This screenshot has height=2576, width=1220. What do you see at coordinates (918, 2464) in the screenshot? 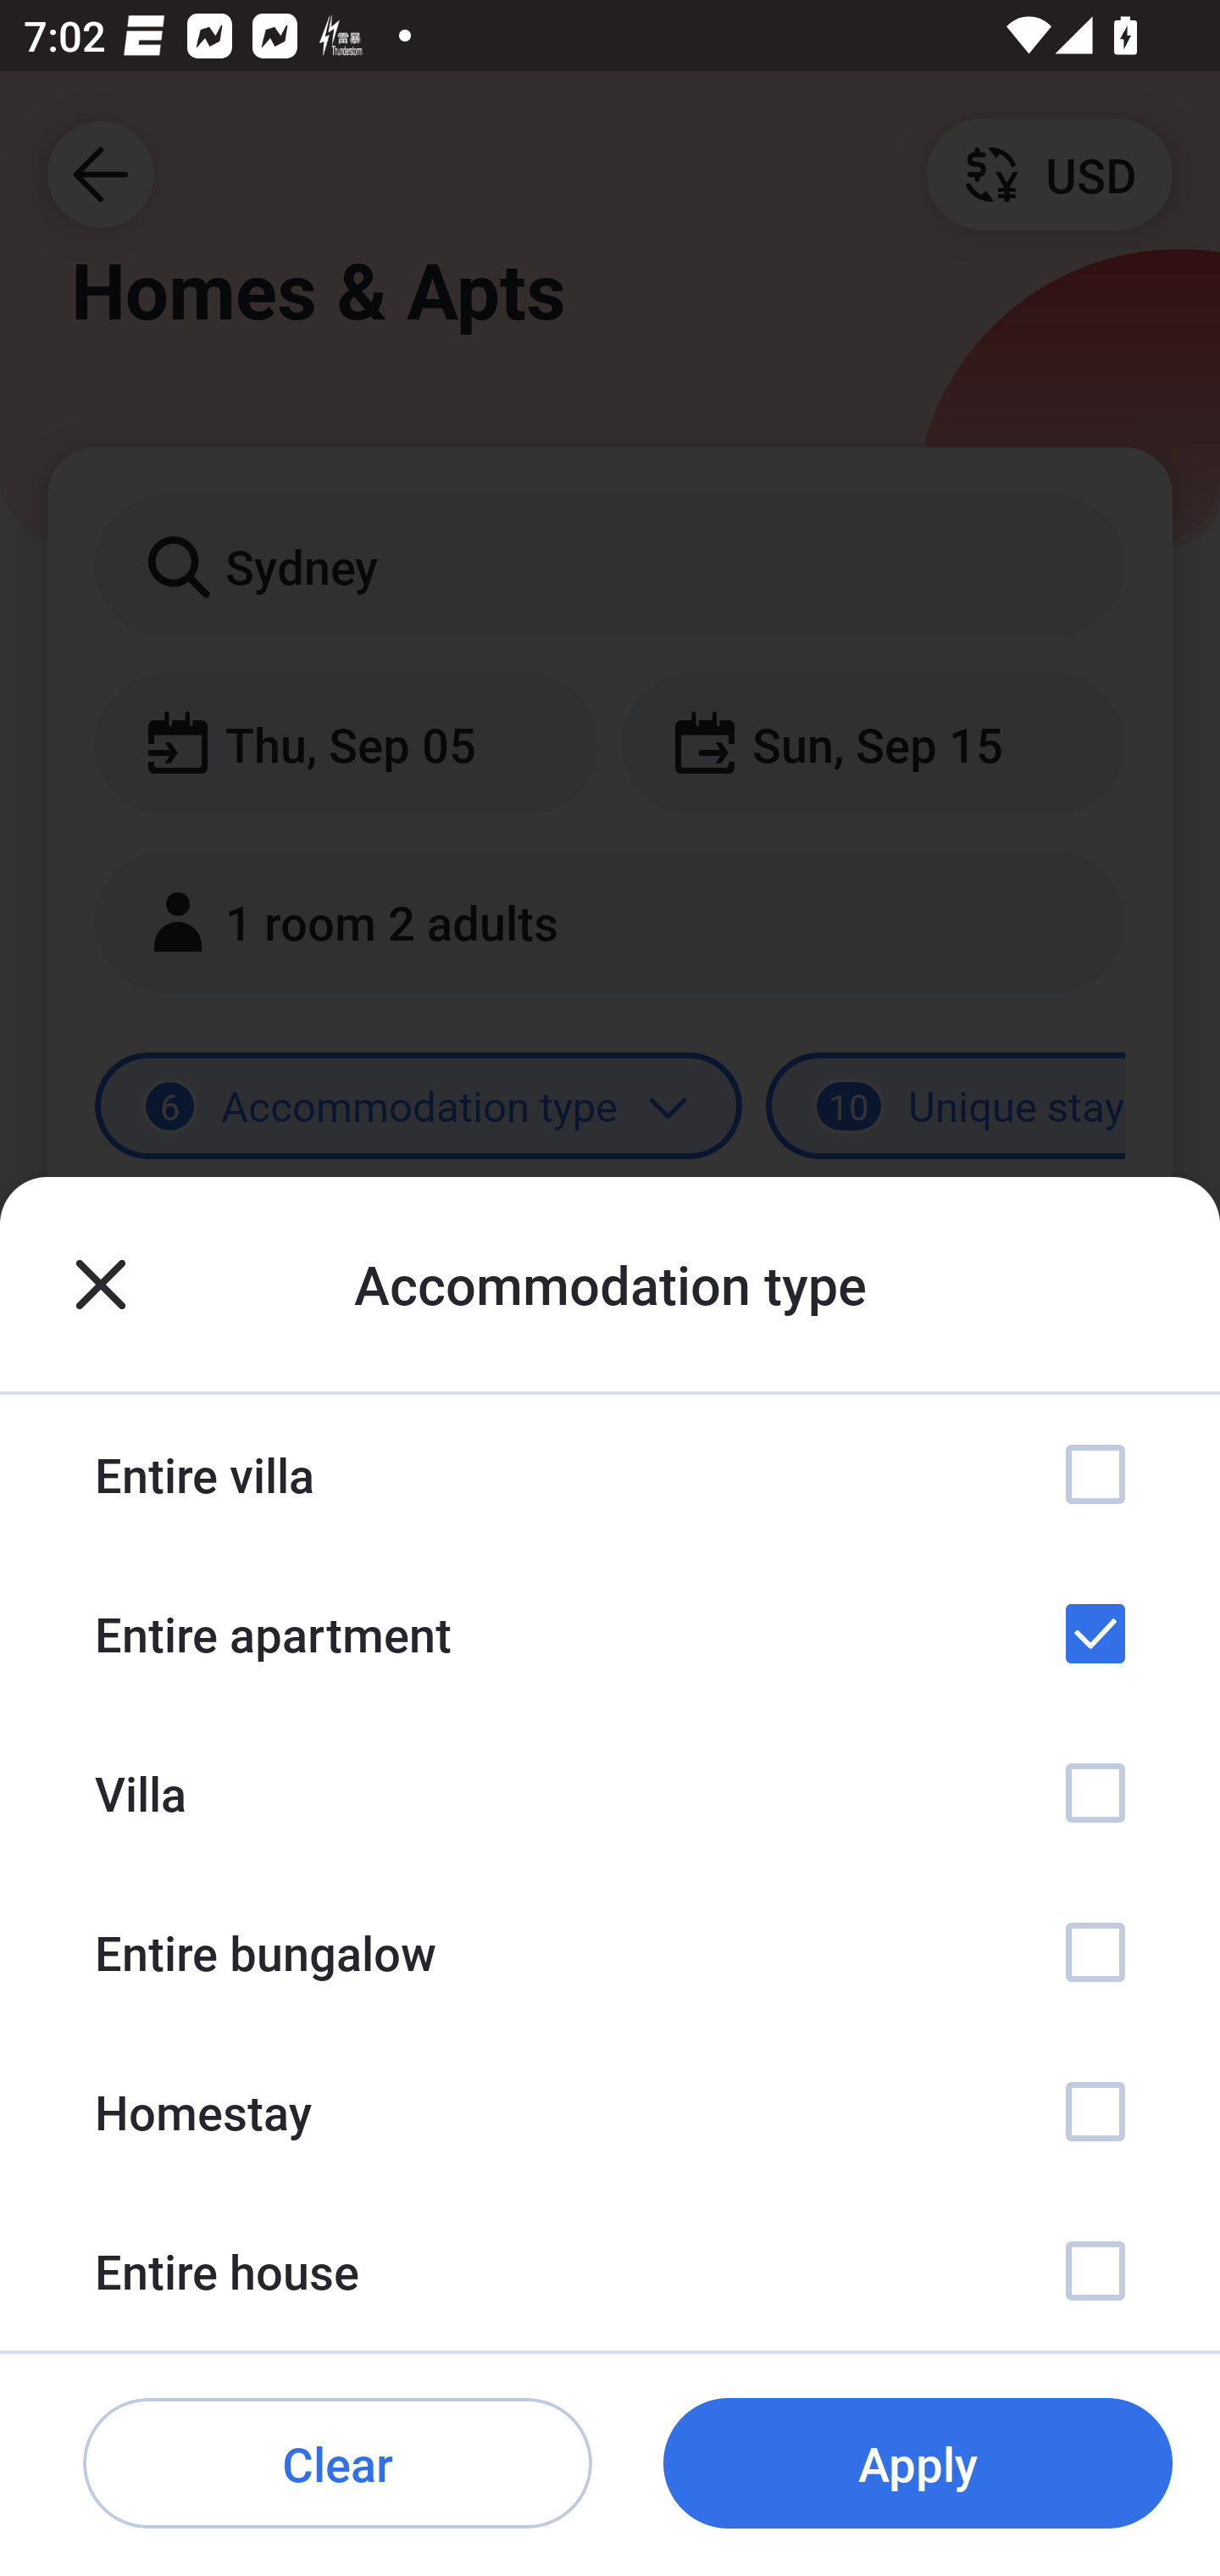
I see `Apply` at bounding box center [918, 2464].